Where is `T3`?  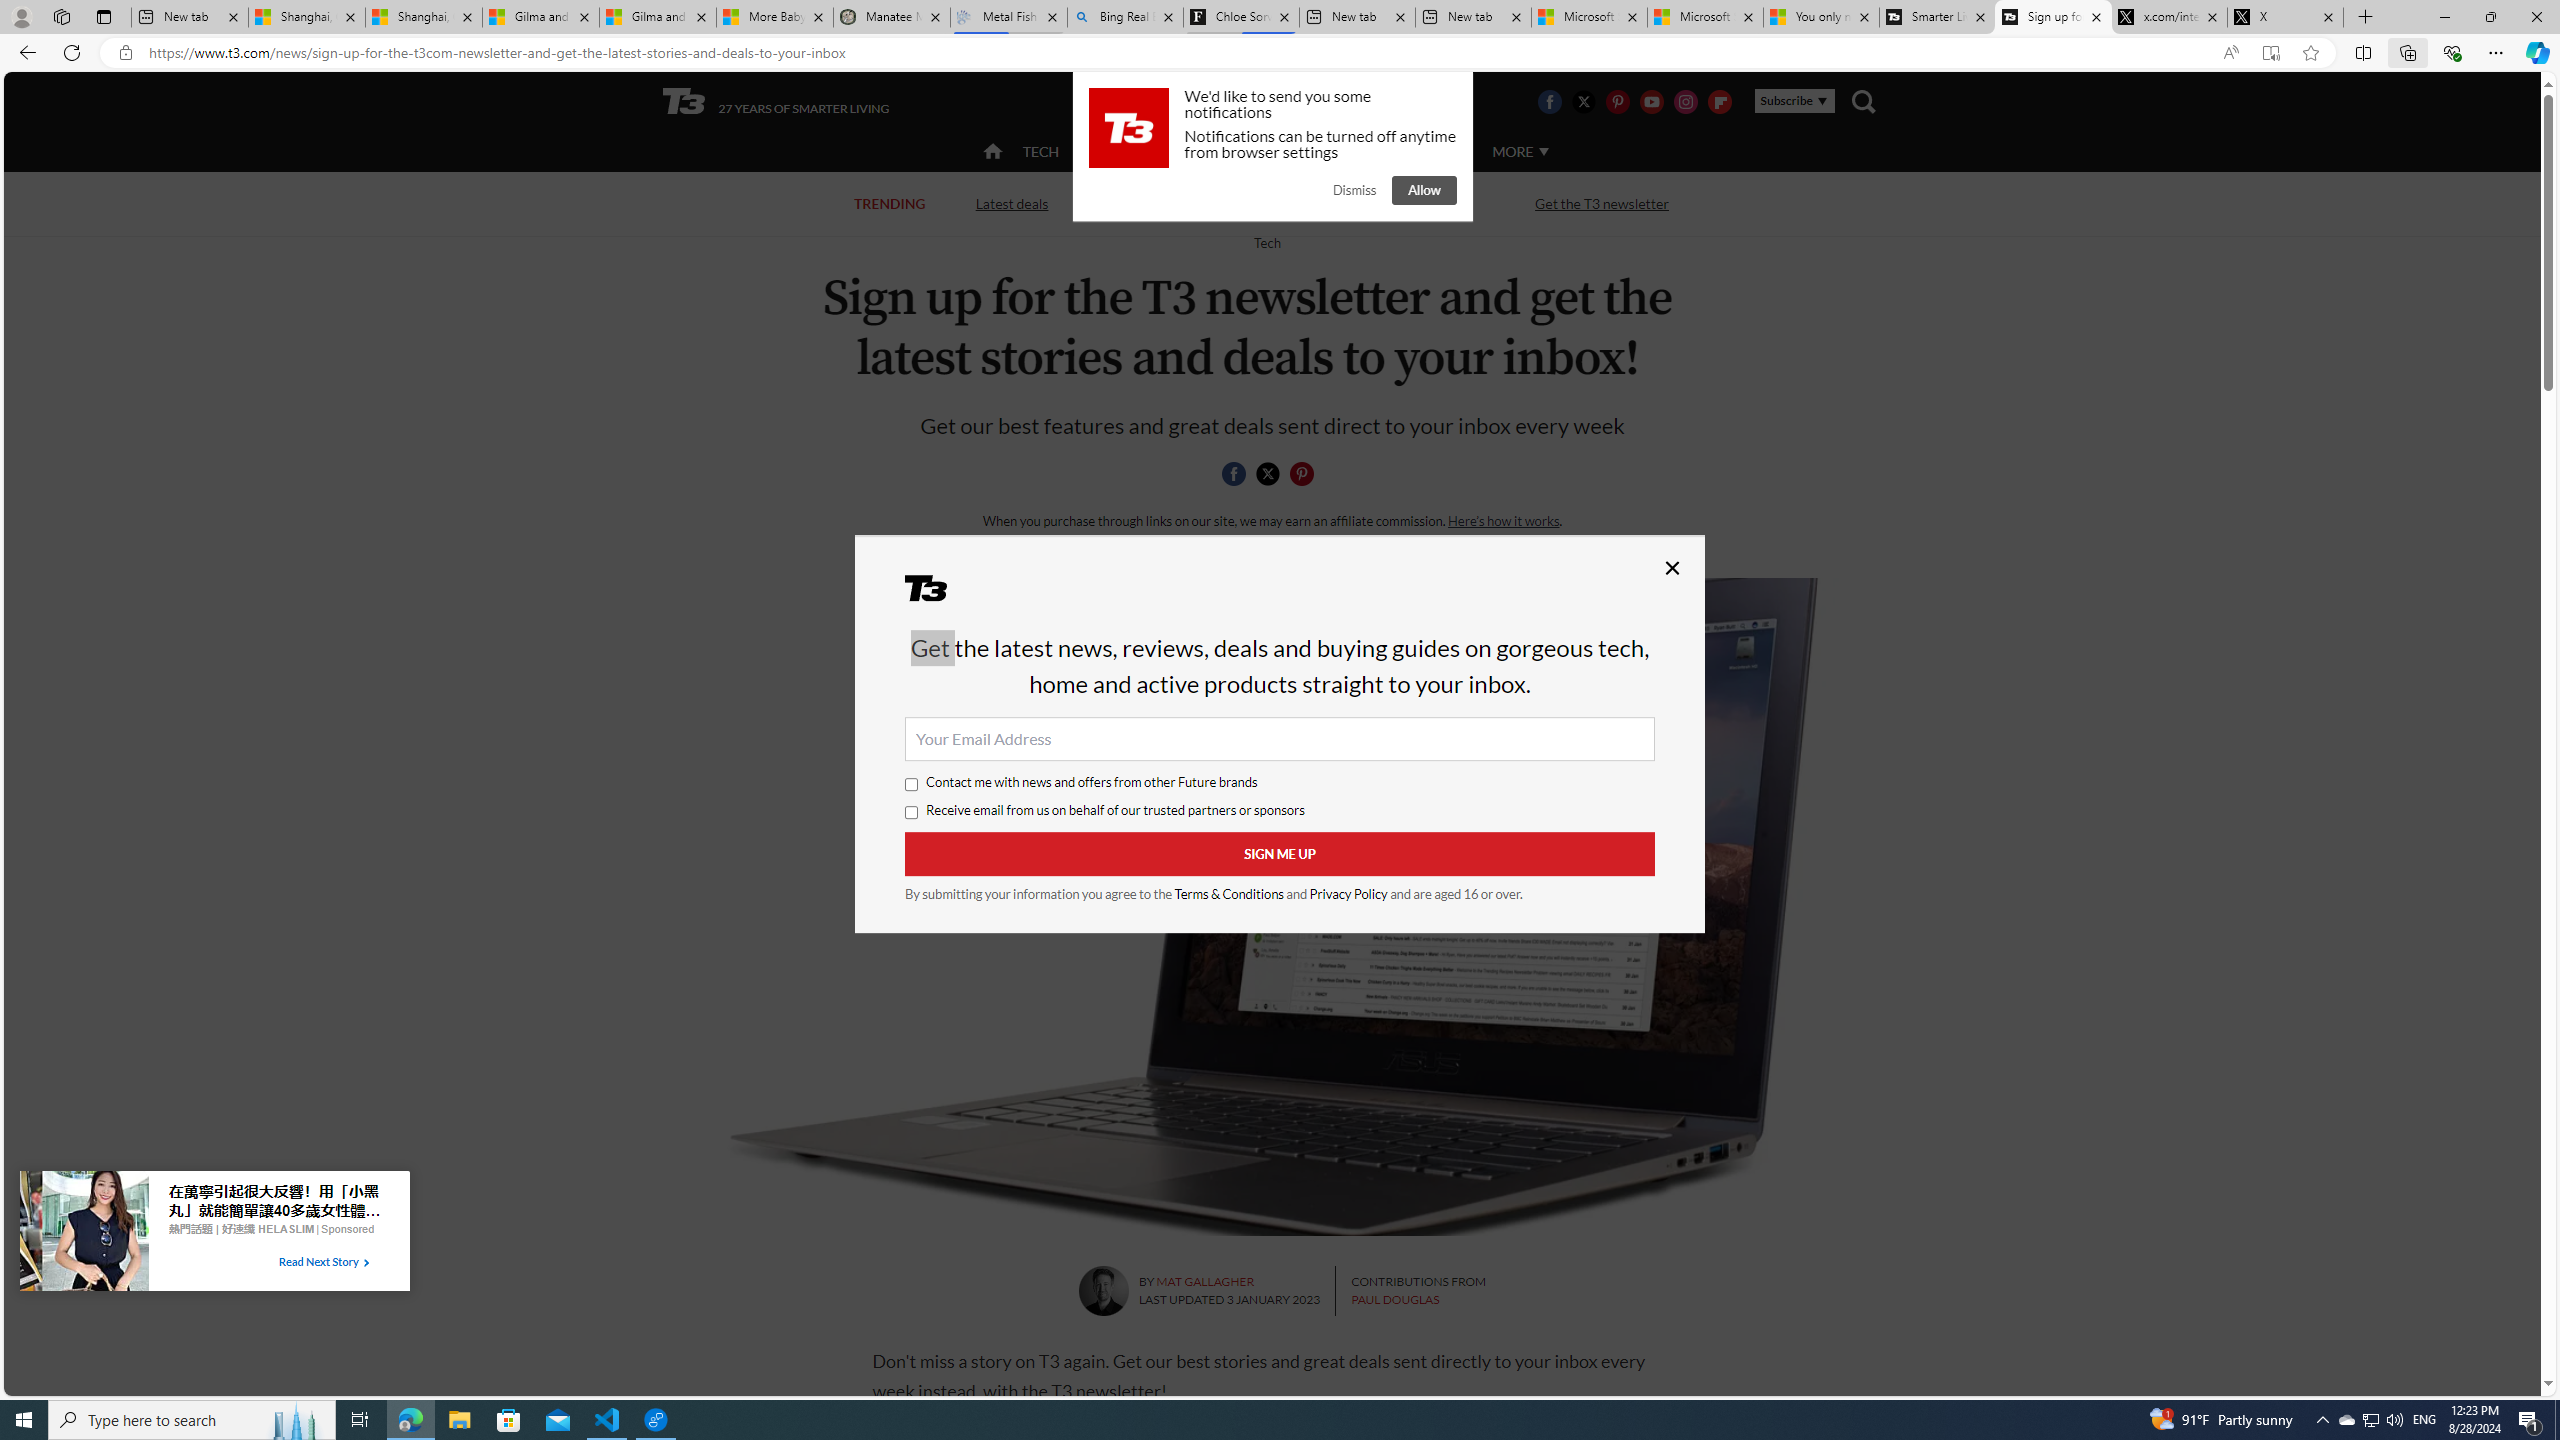 T3 is located at coordinates (939, 595).